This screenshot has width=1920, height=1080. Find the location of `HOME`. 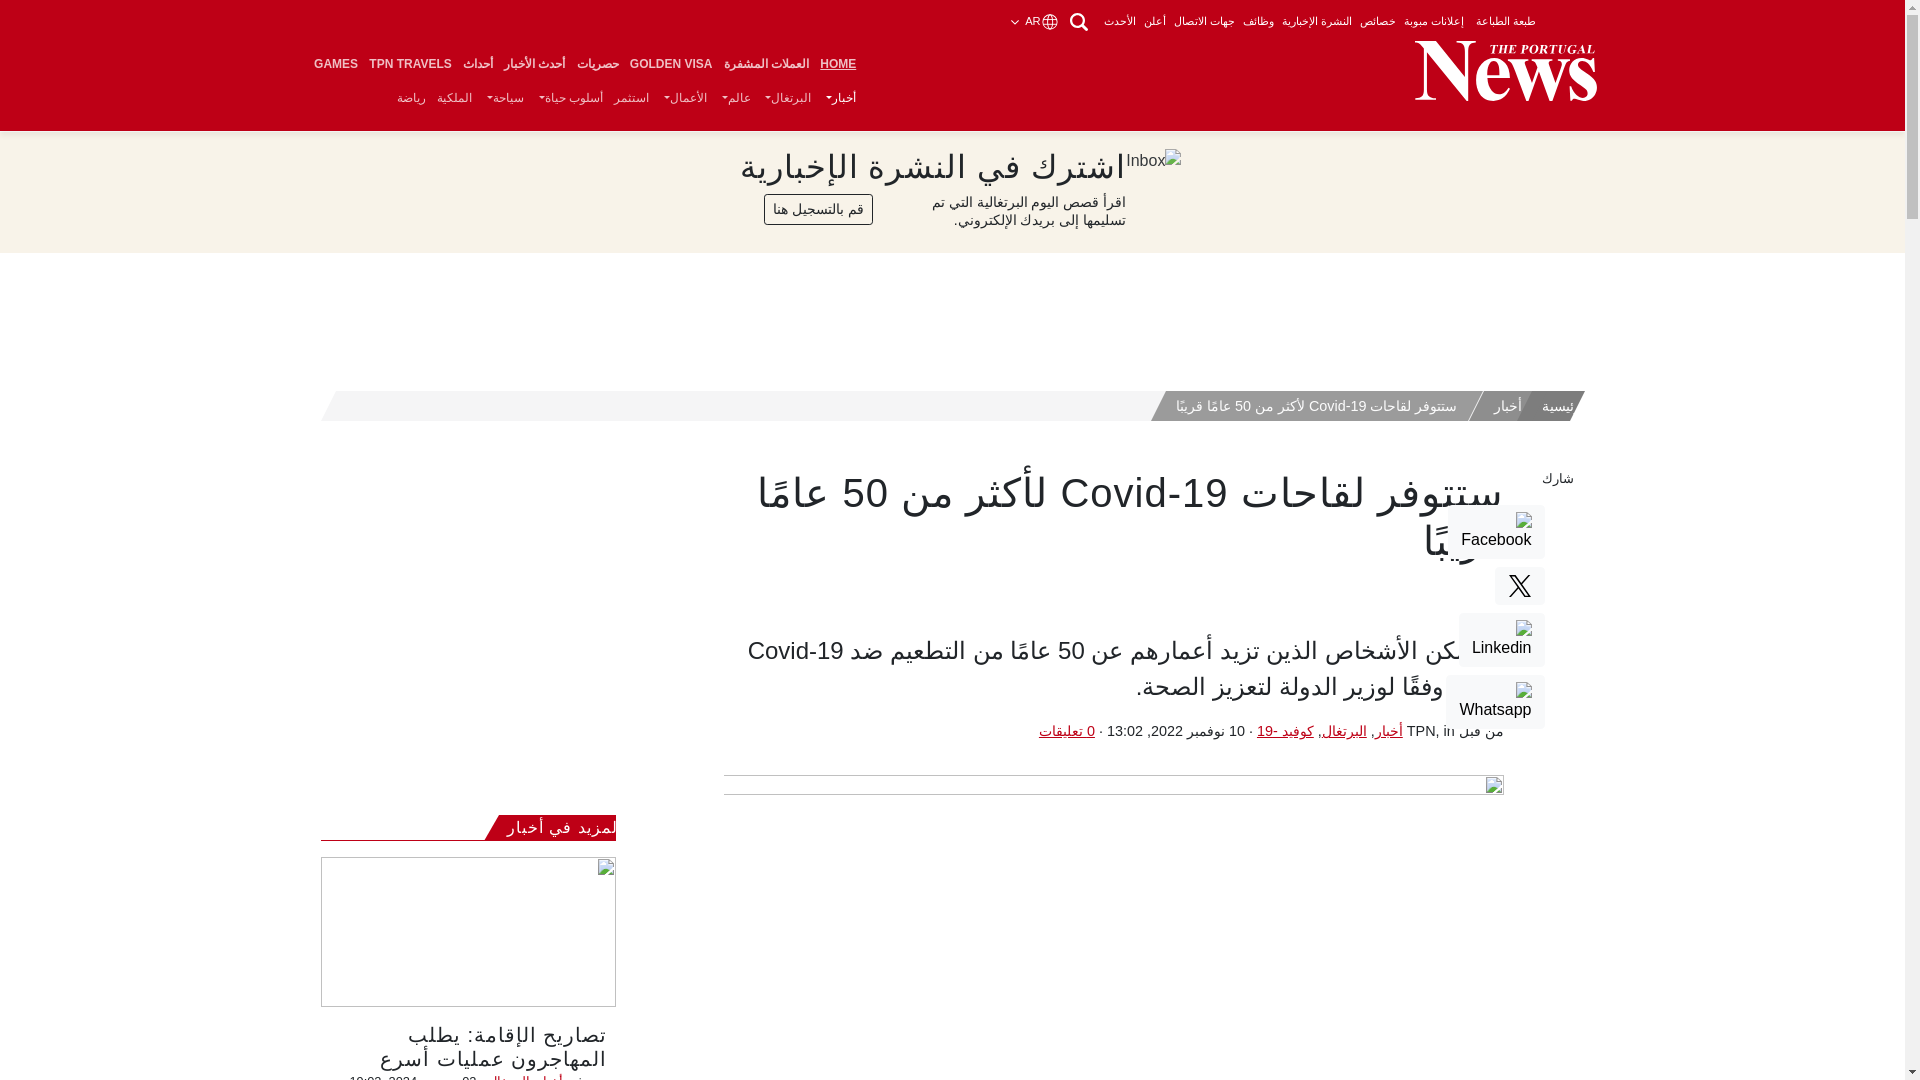

HOME is located at coordinates (838, 64).